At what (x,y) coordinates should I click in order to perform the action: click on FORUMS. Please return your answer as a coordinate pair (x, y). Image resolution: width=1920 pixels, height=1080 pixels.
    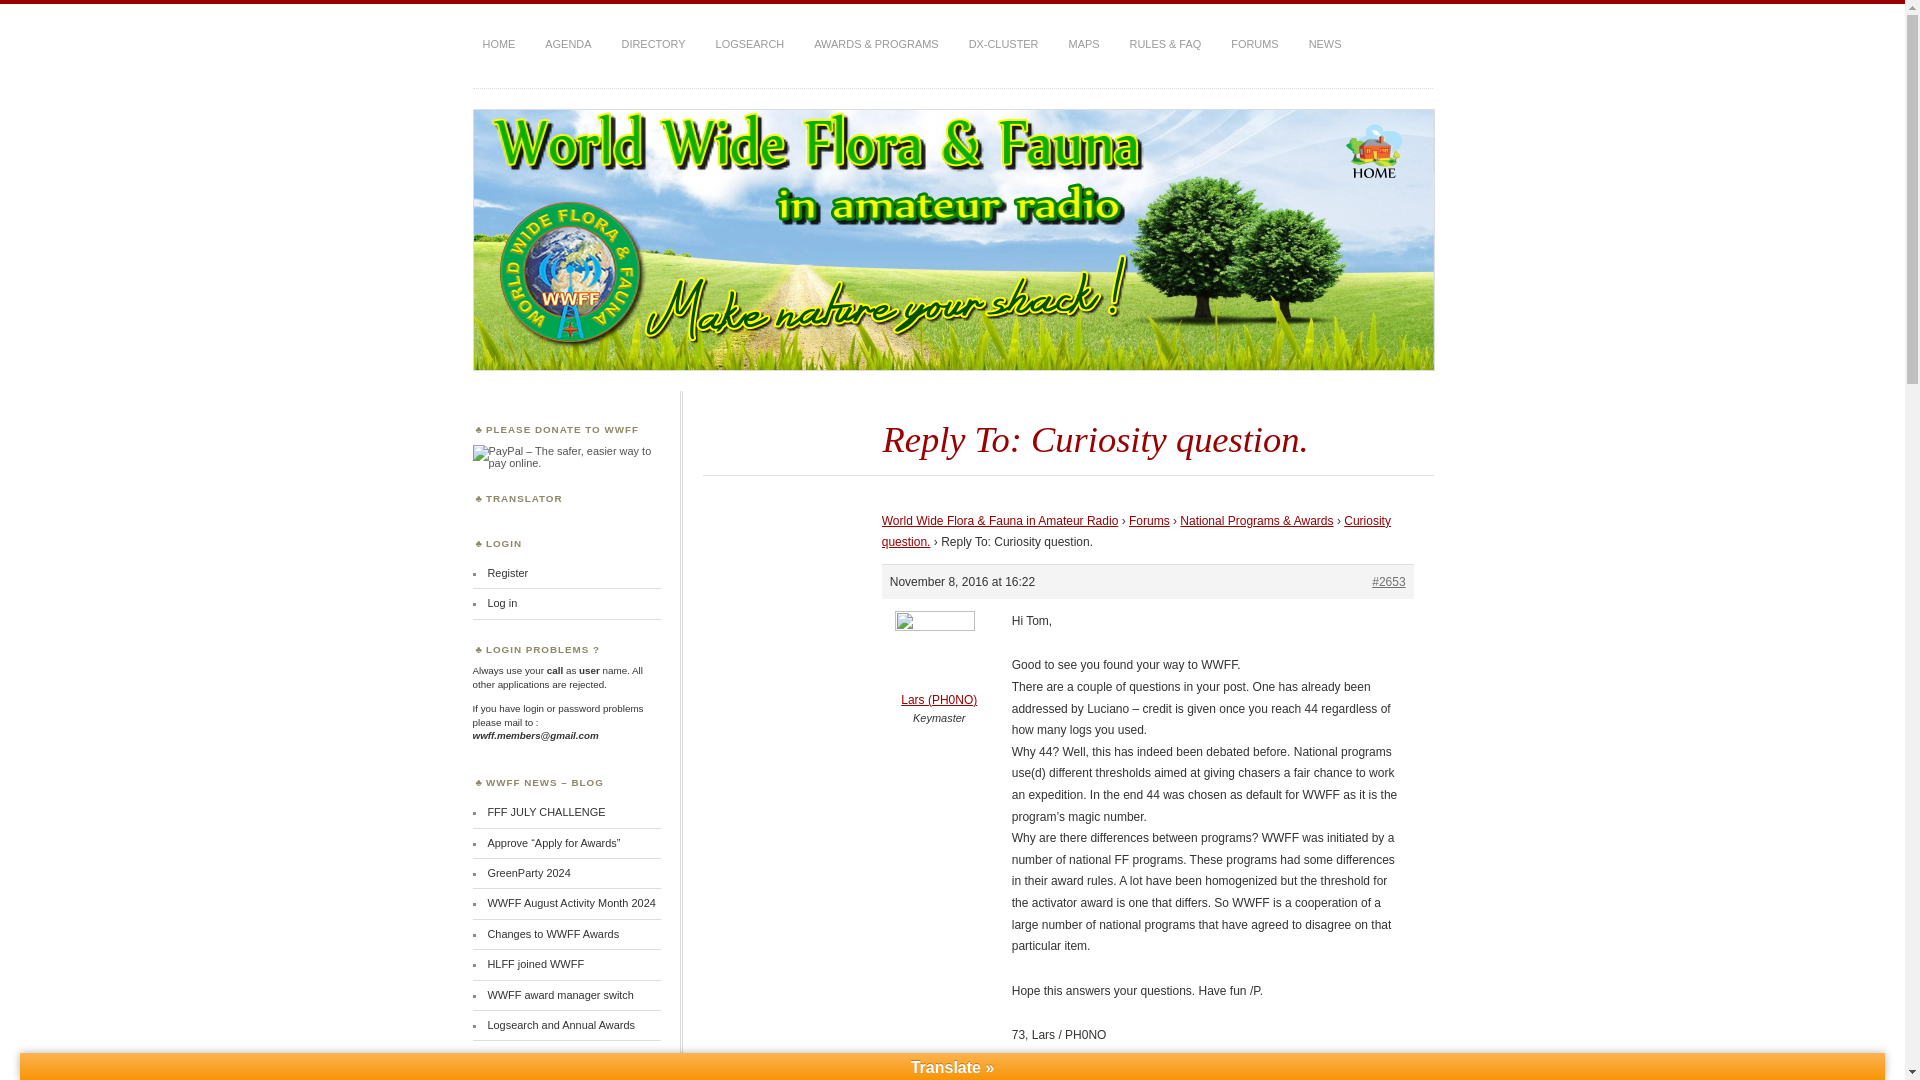
    Looking at the image, I should click on (1254, 44).